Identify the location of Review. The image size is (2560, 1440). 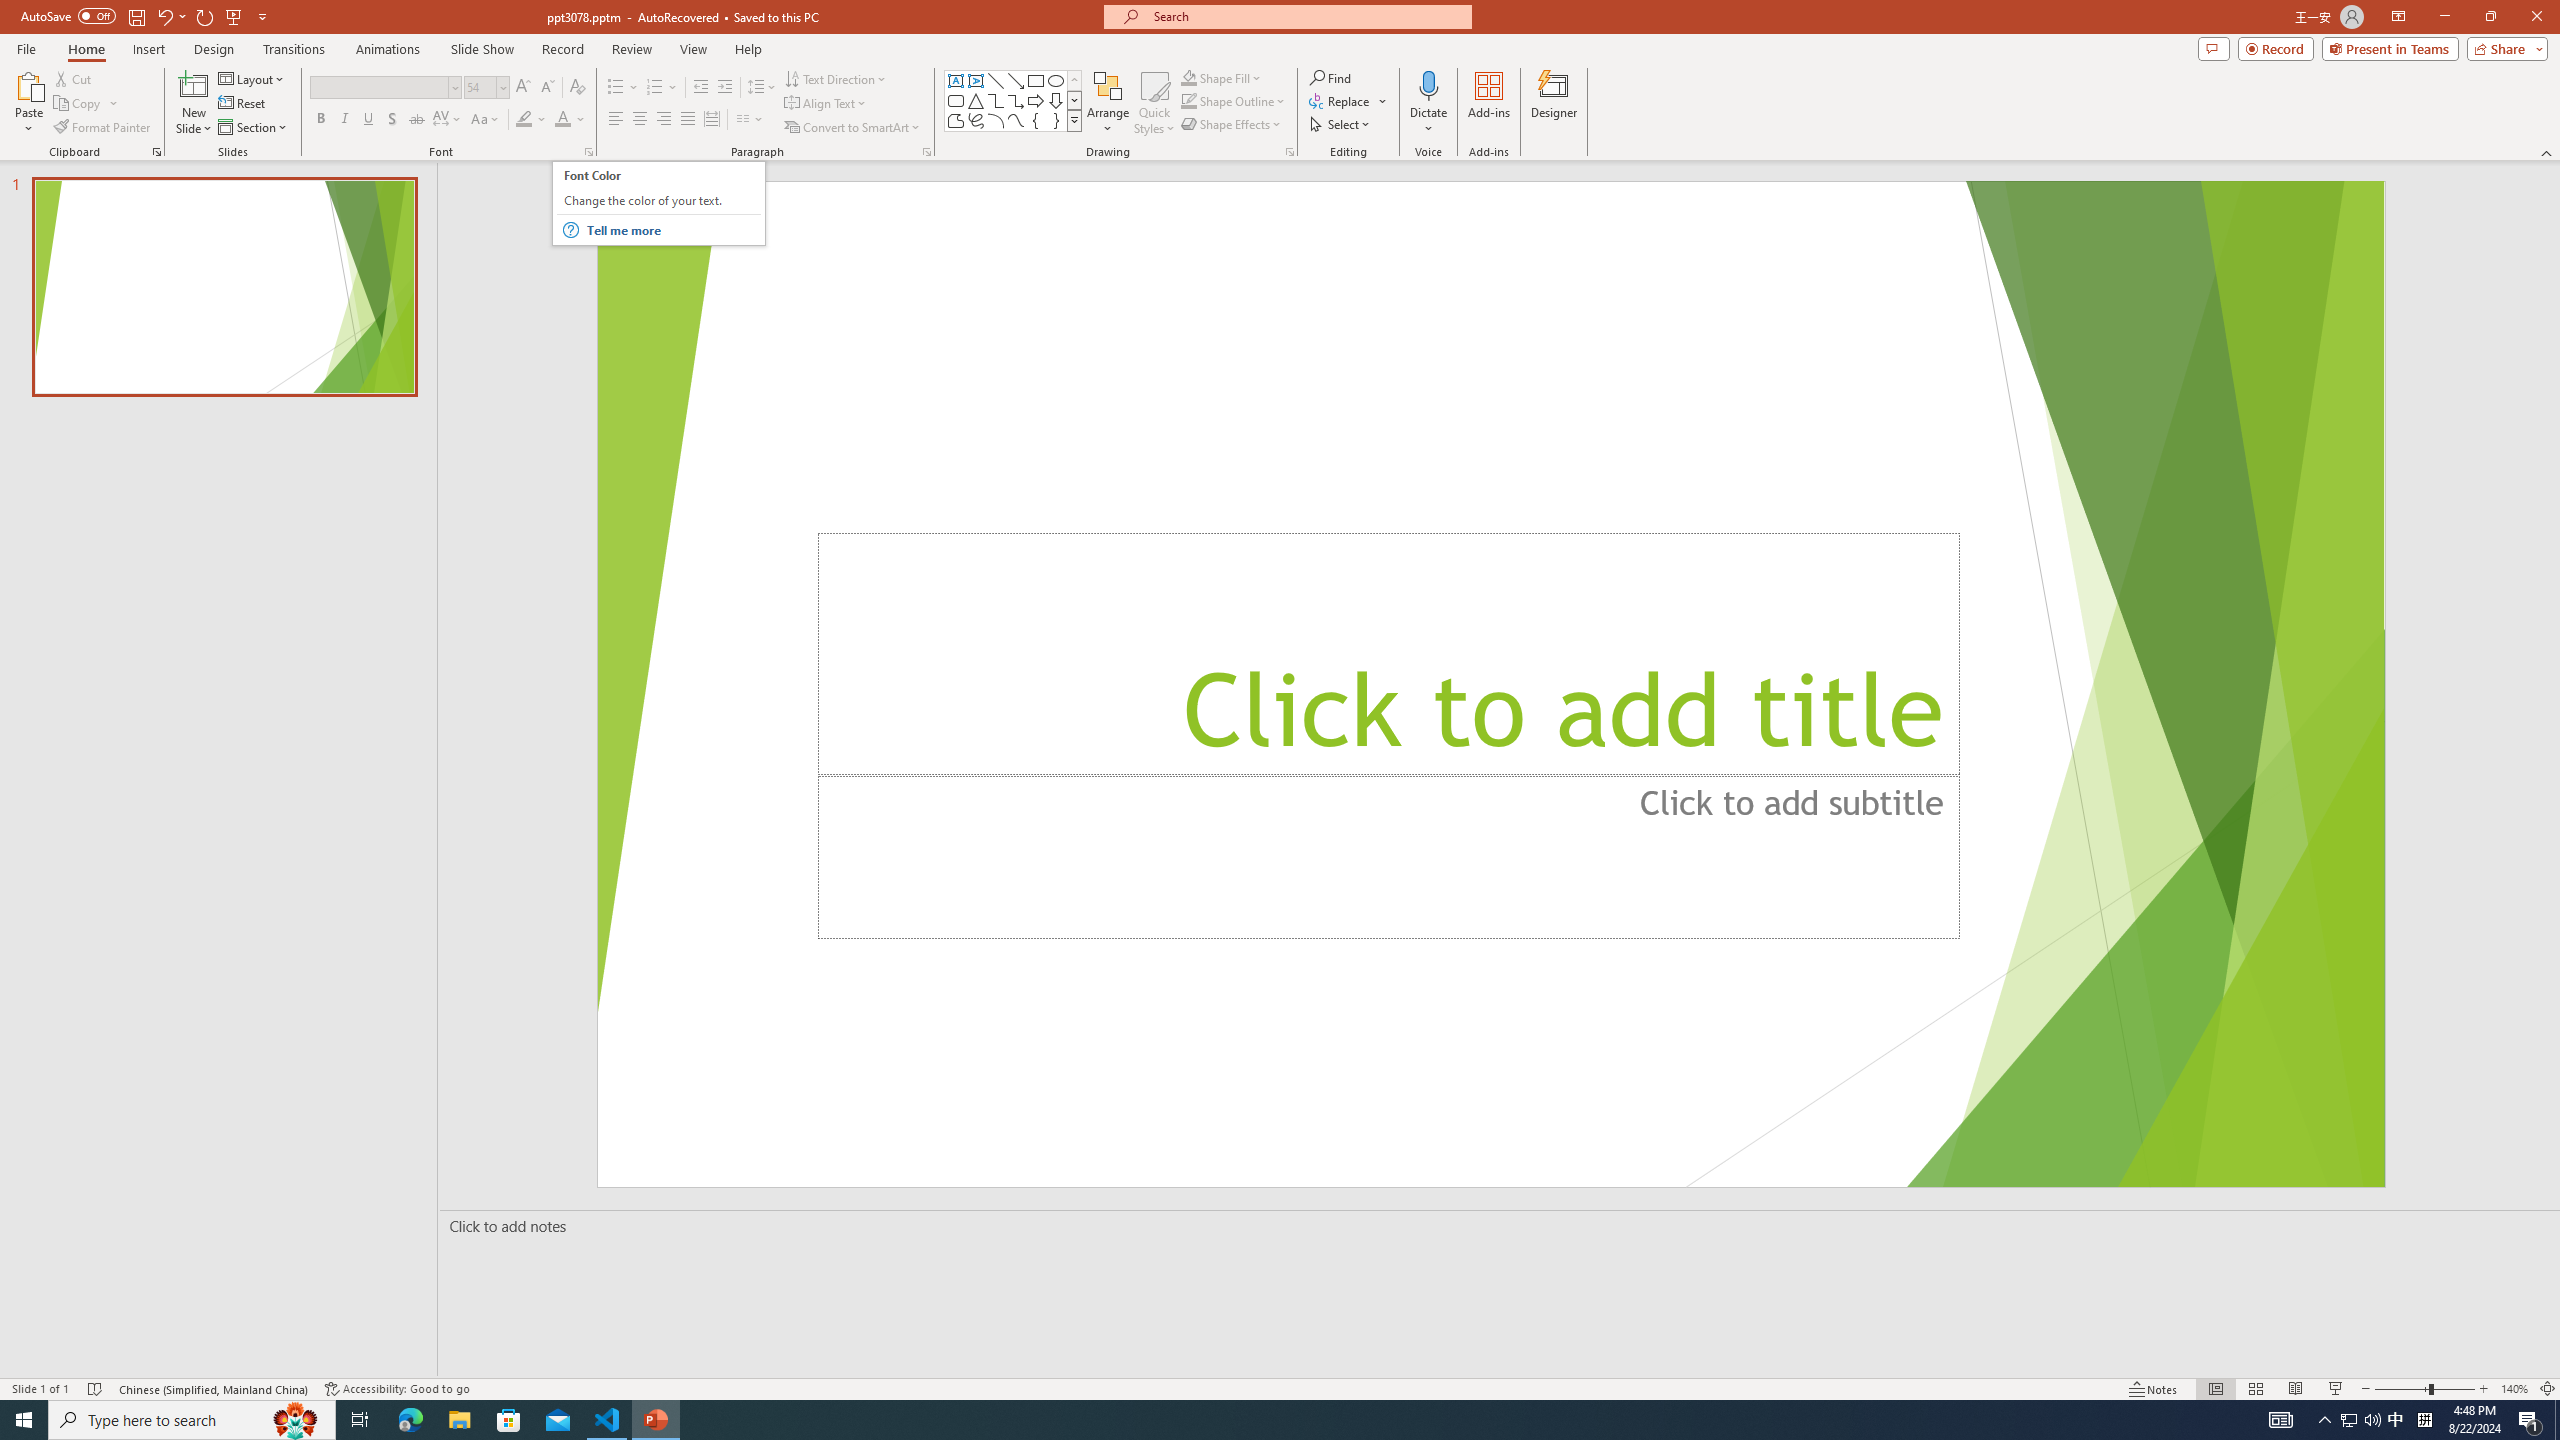
(632, 49).